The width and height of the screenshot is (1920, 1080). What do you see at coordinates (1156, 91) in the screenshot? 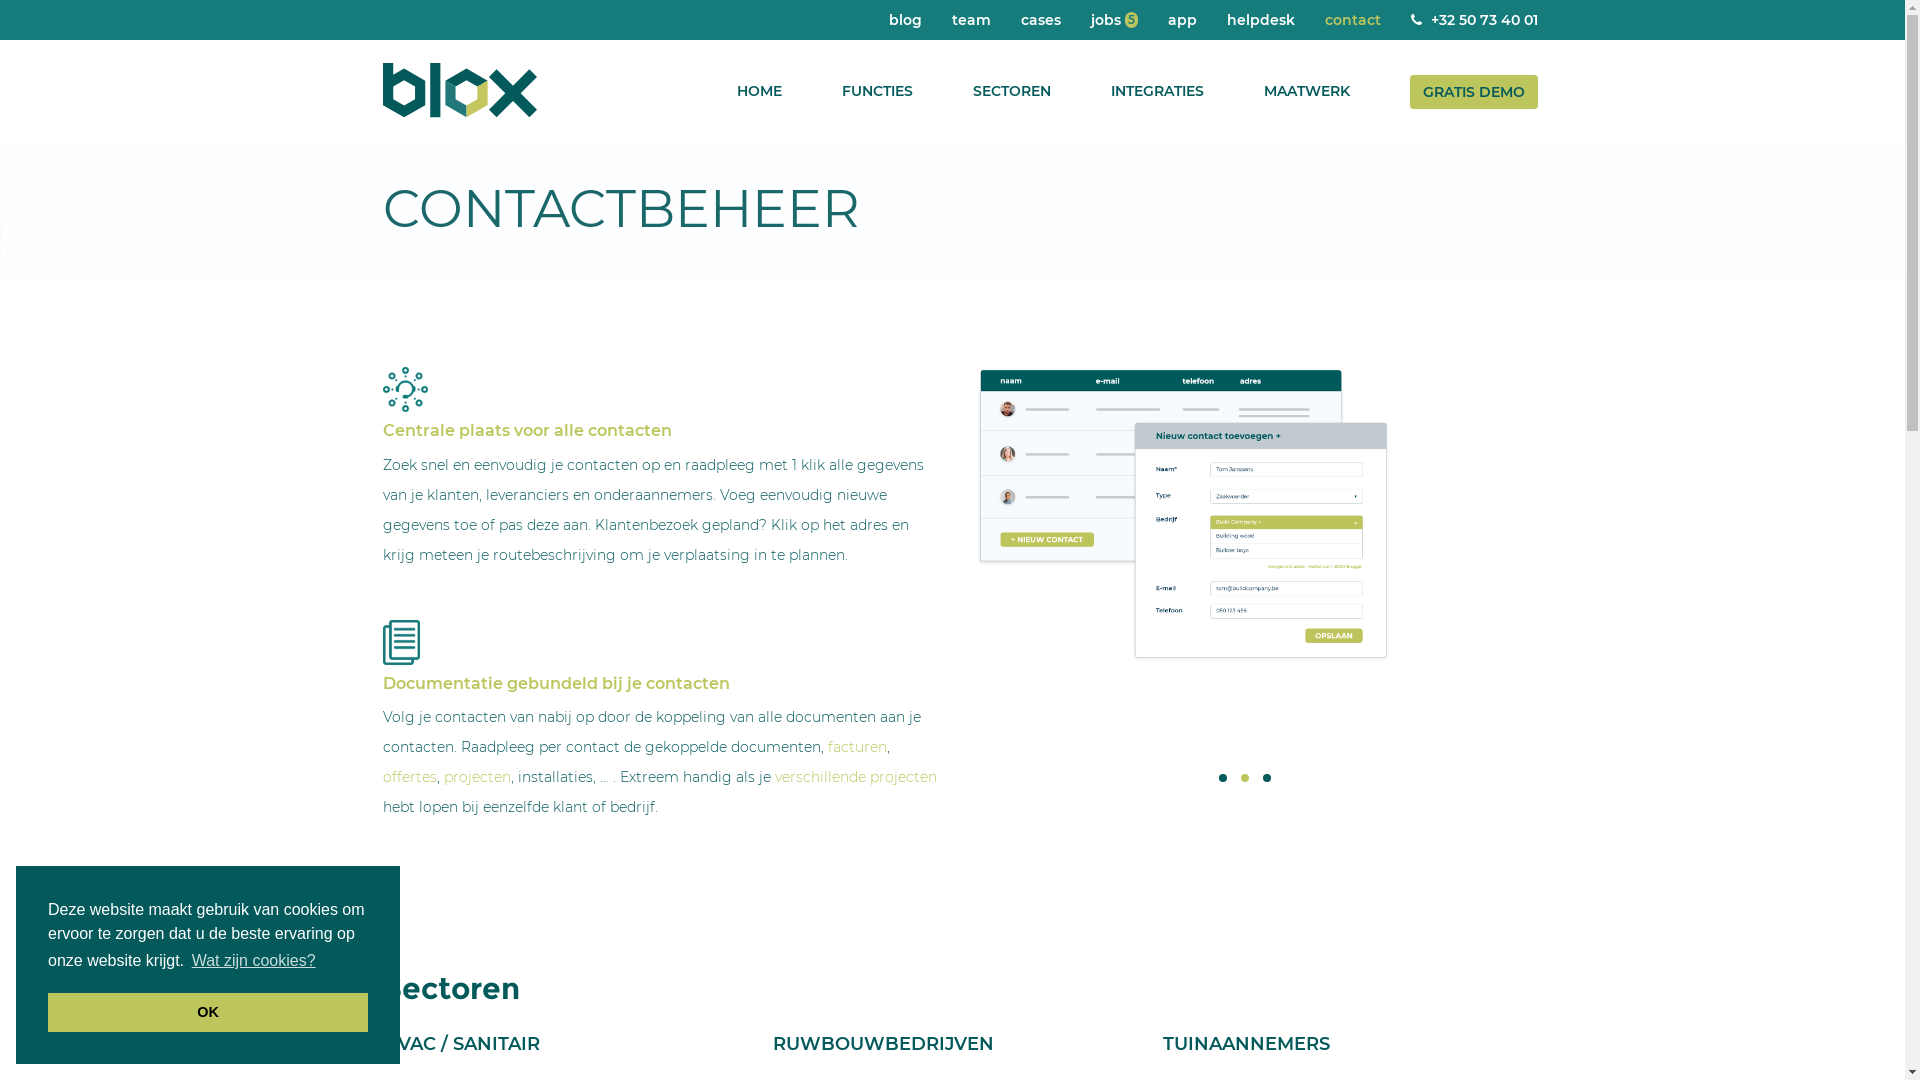
I see `INTEGRATIES` at bounding box center [1156, 91].